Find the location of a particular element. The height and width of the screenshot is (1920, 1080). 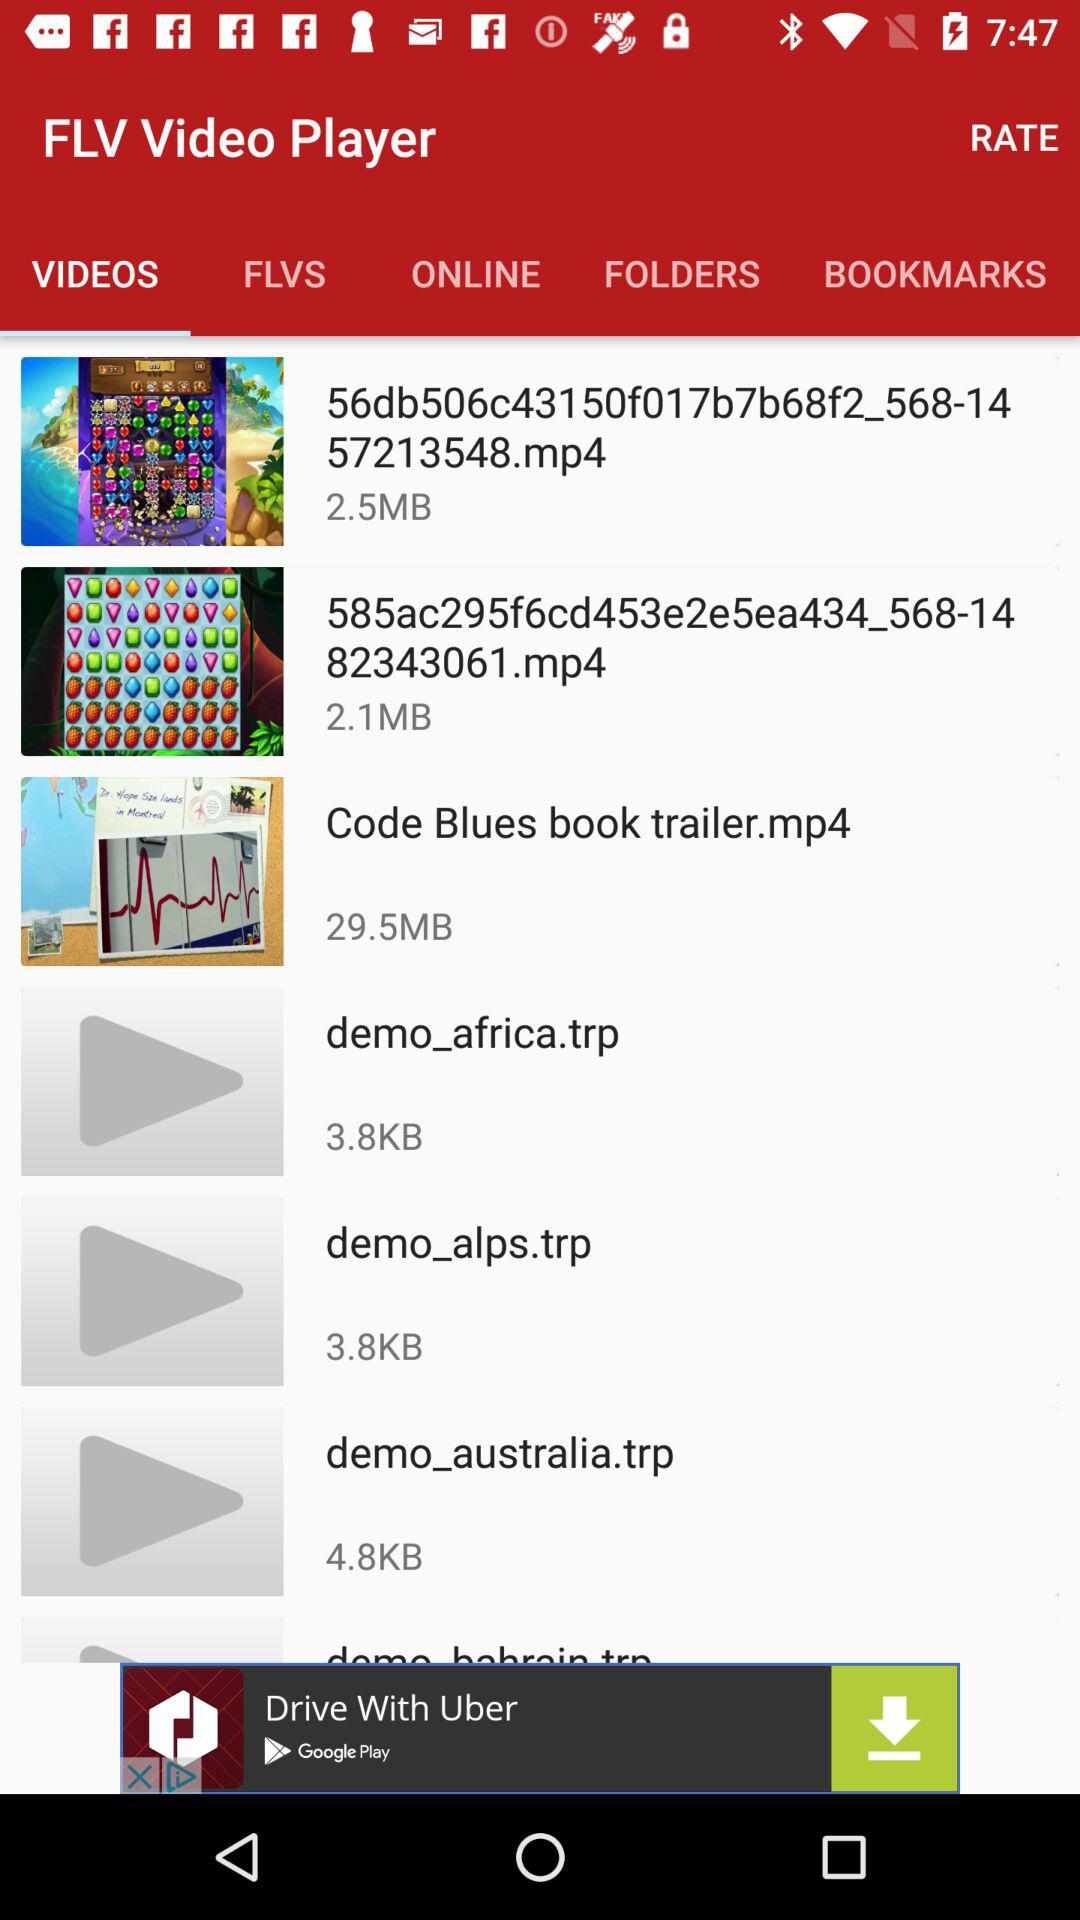

app icon is located at coordinates (540, 1728).